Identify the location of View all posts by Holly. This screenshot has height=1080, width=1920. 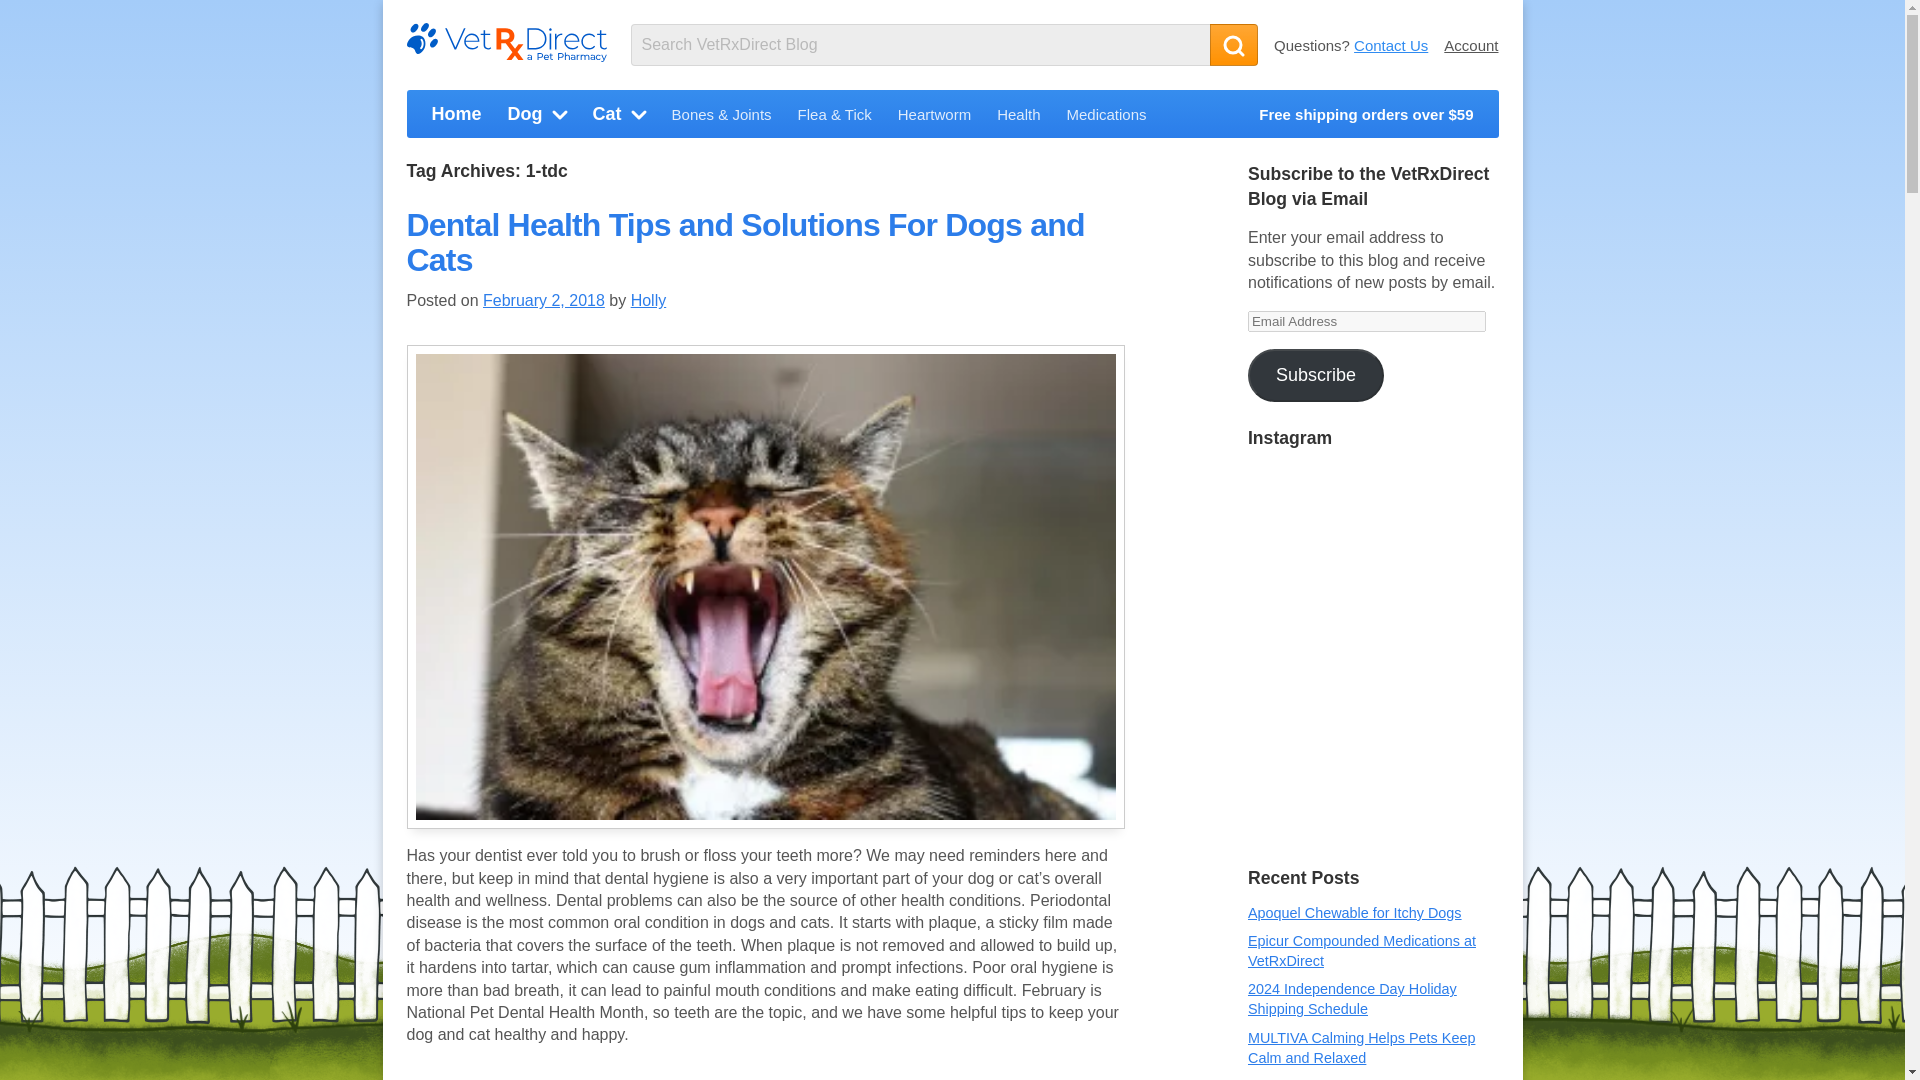
(648, 300).